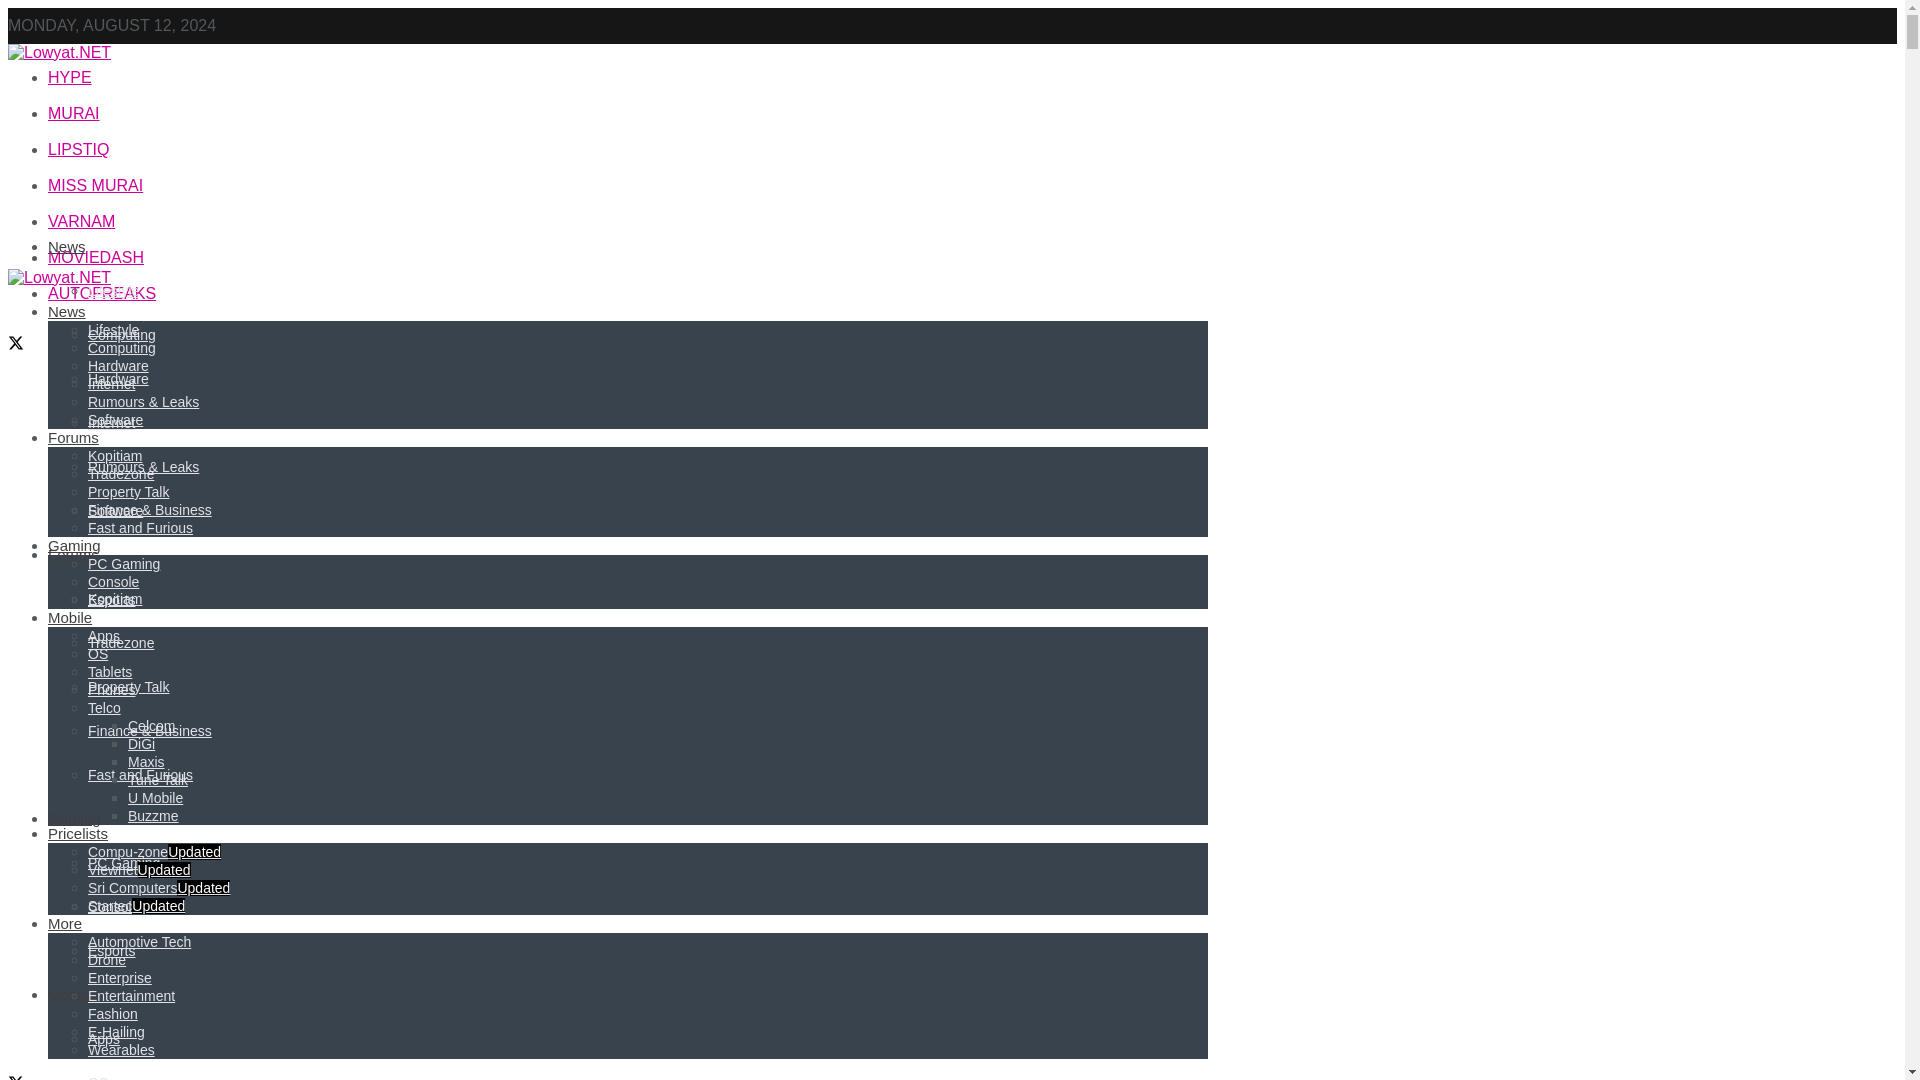  Describe the element at coordinates (124, 862) in the screenshot. I see `PC Gaming` at that location.